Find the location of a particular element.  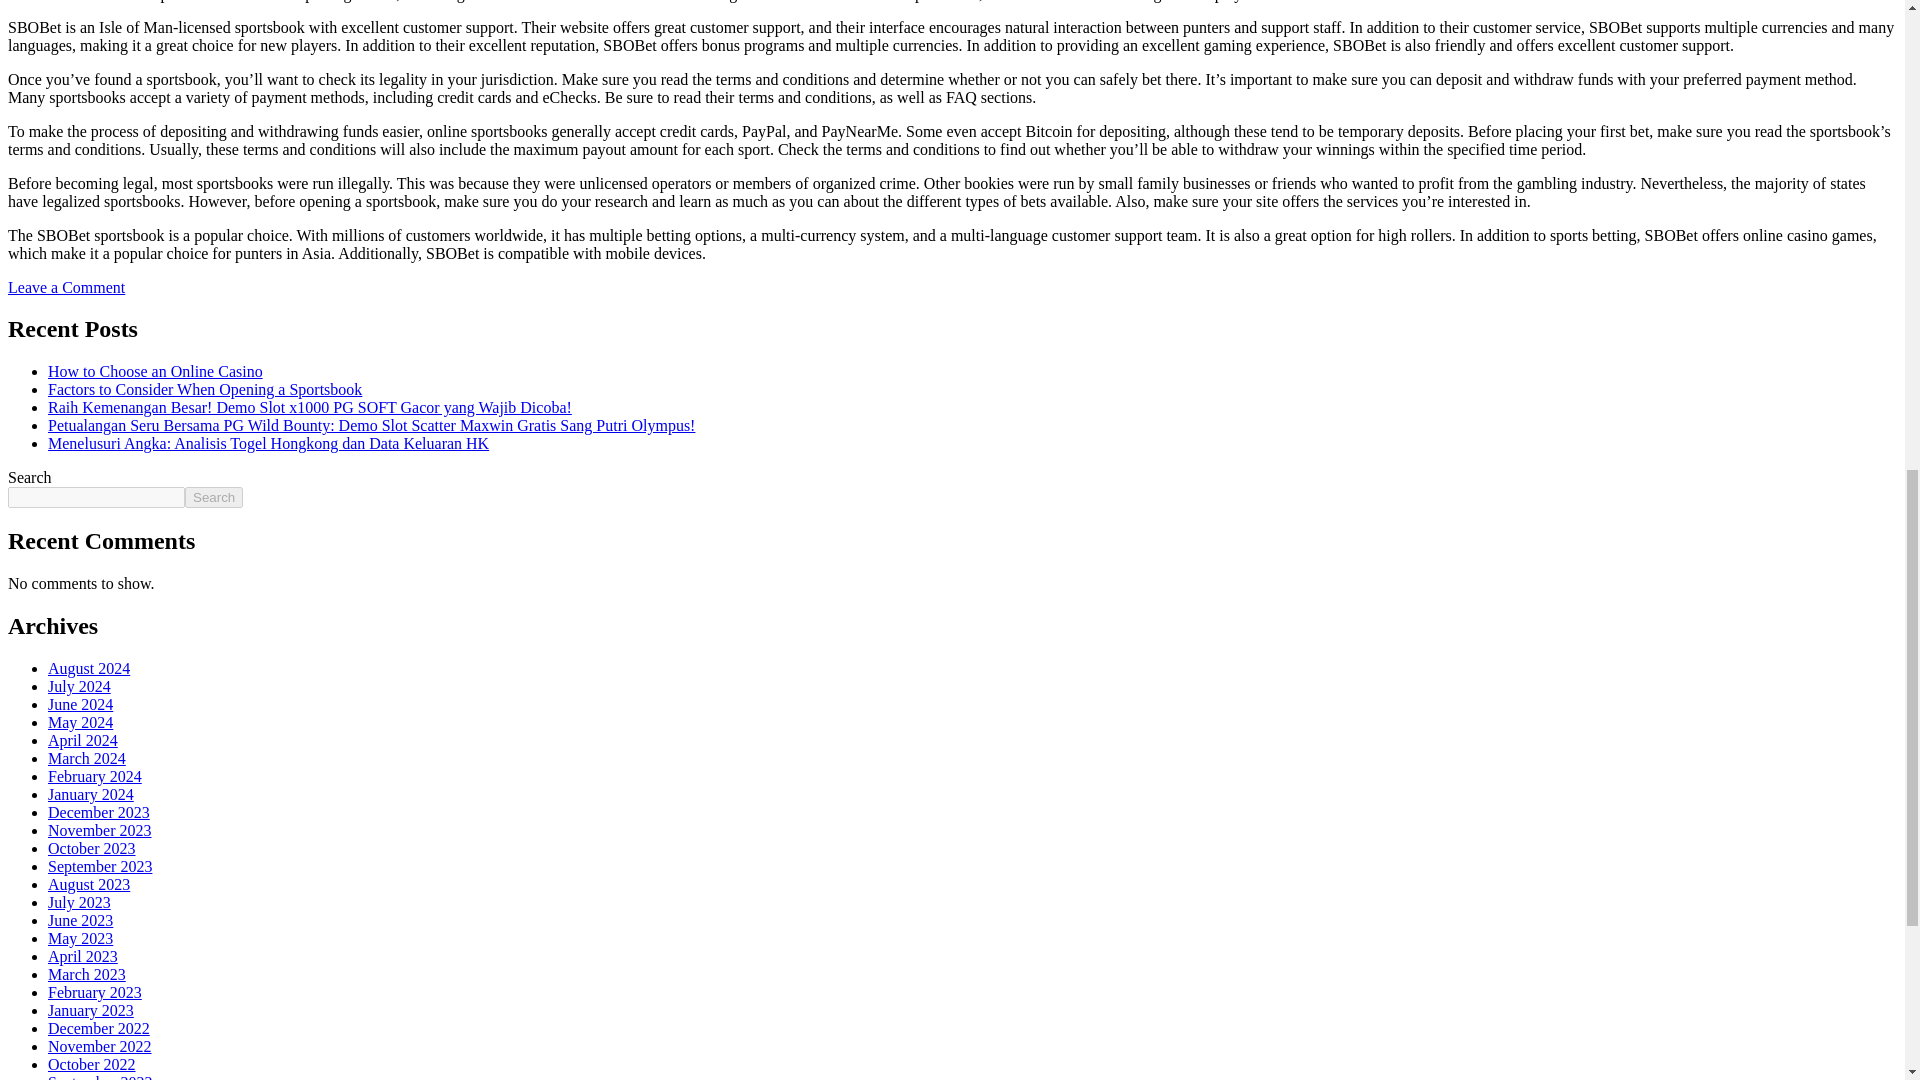

How to Choose an Online Casino is located at coordinates (156, 371).